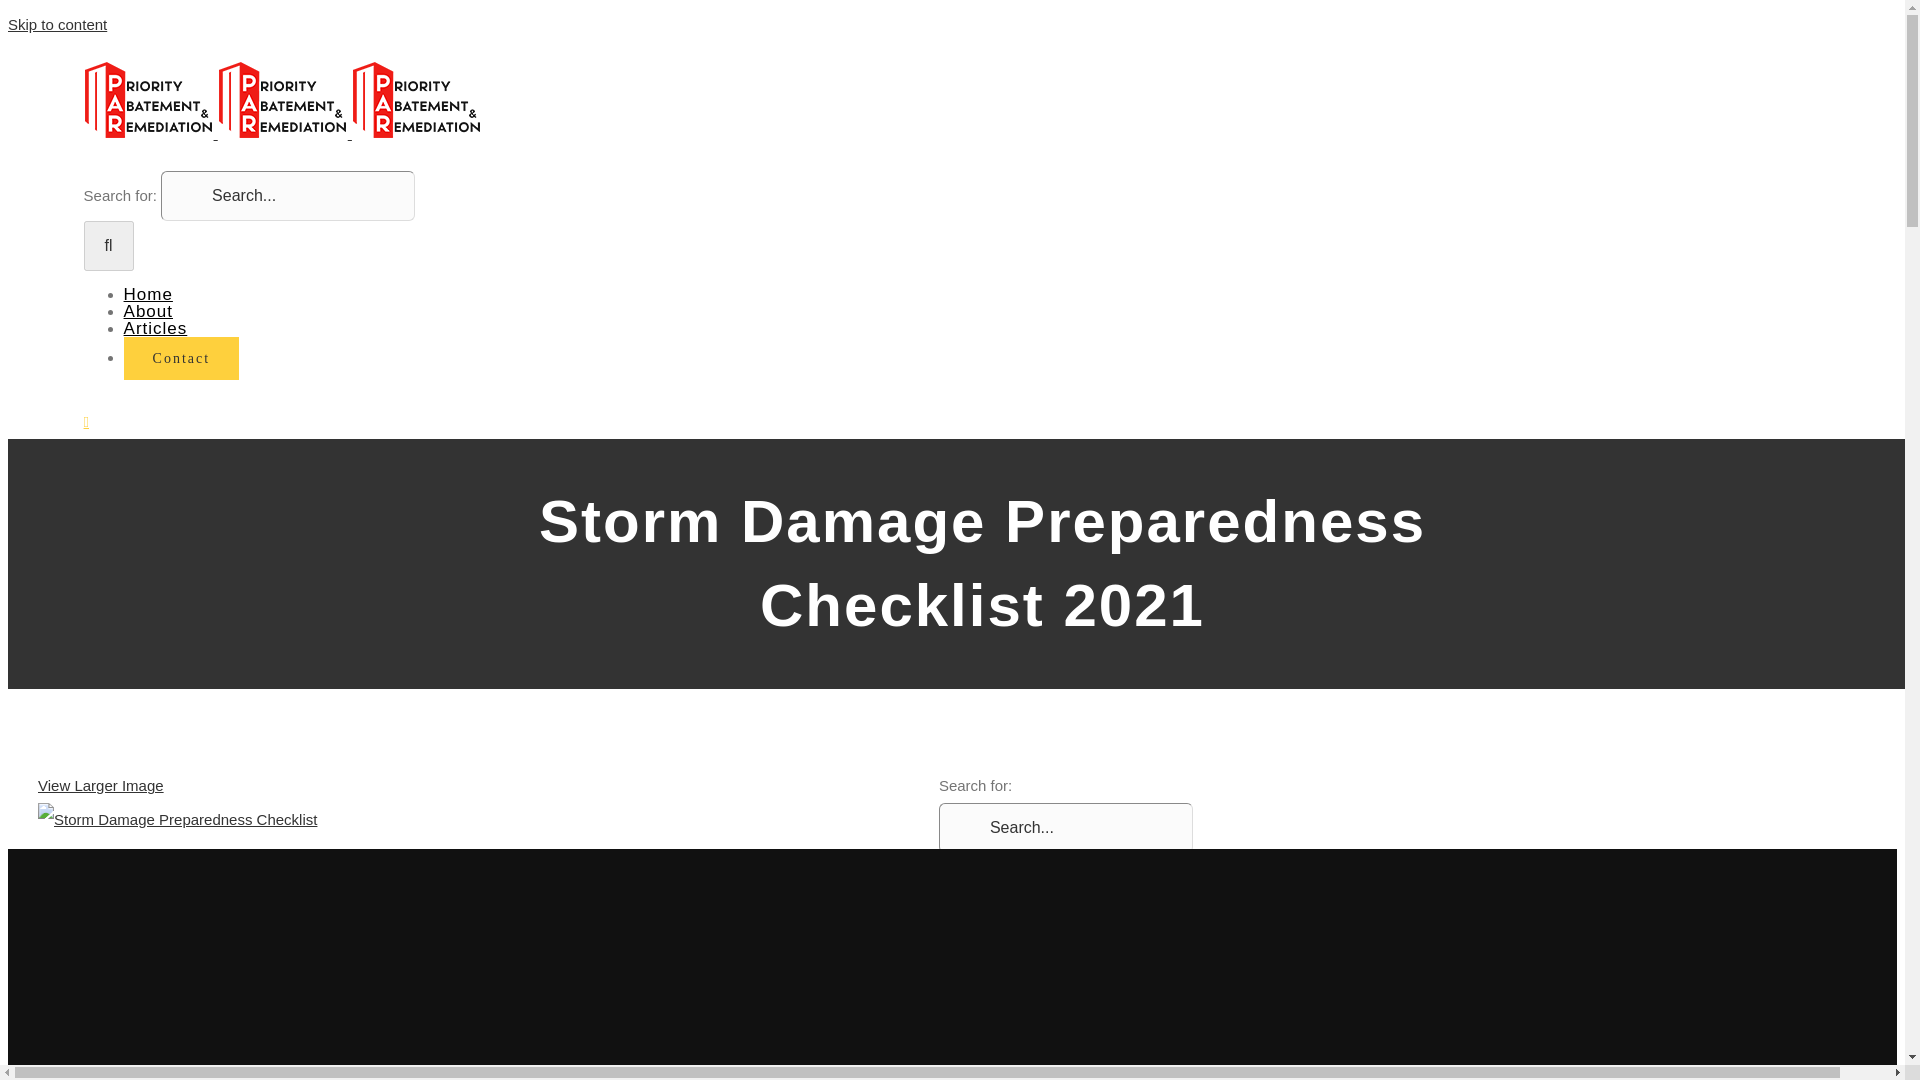  I want to click on Contact, so click(182, 357).